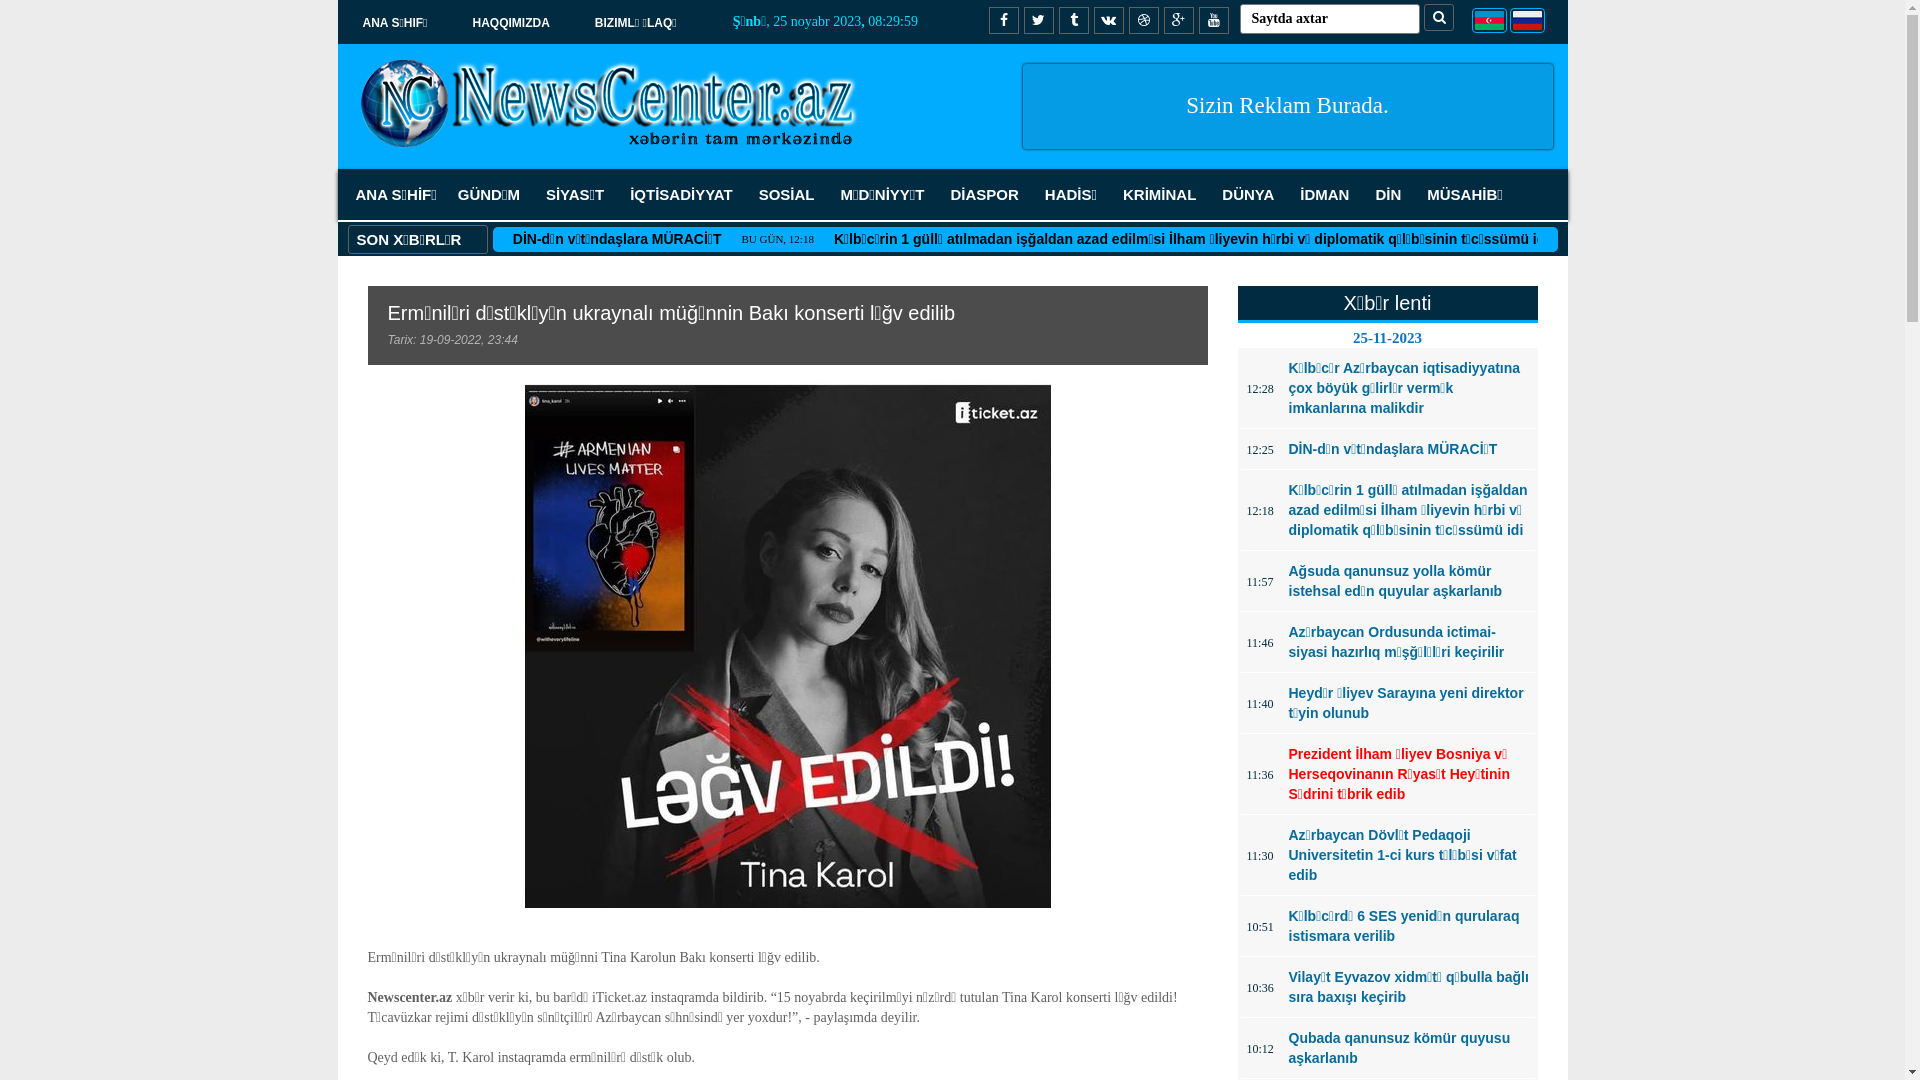 Image resolution: width=1920 pixels, height=1080 pixels. What do you see at coordinates (510, 23) in the screenshot?
I see `HAQQIMIZDA` at bounding box center [510, 23].